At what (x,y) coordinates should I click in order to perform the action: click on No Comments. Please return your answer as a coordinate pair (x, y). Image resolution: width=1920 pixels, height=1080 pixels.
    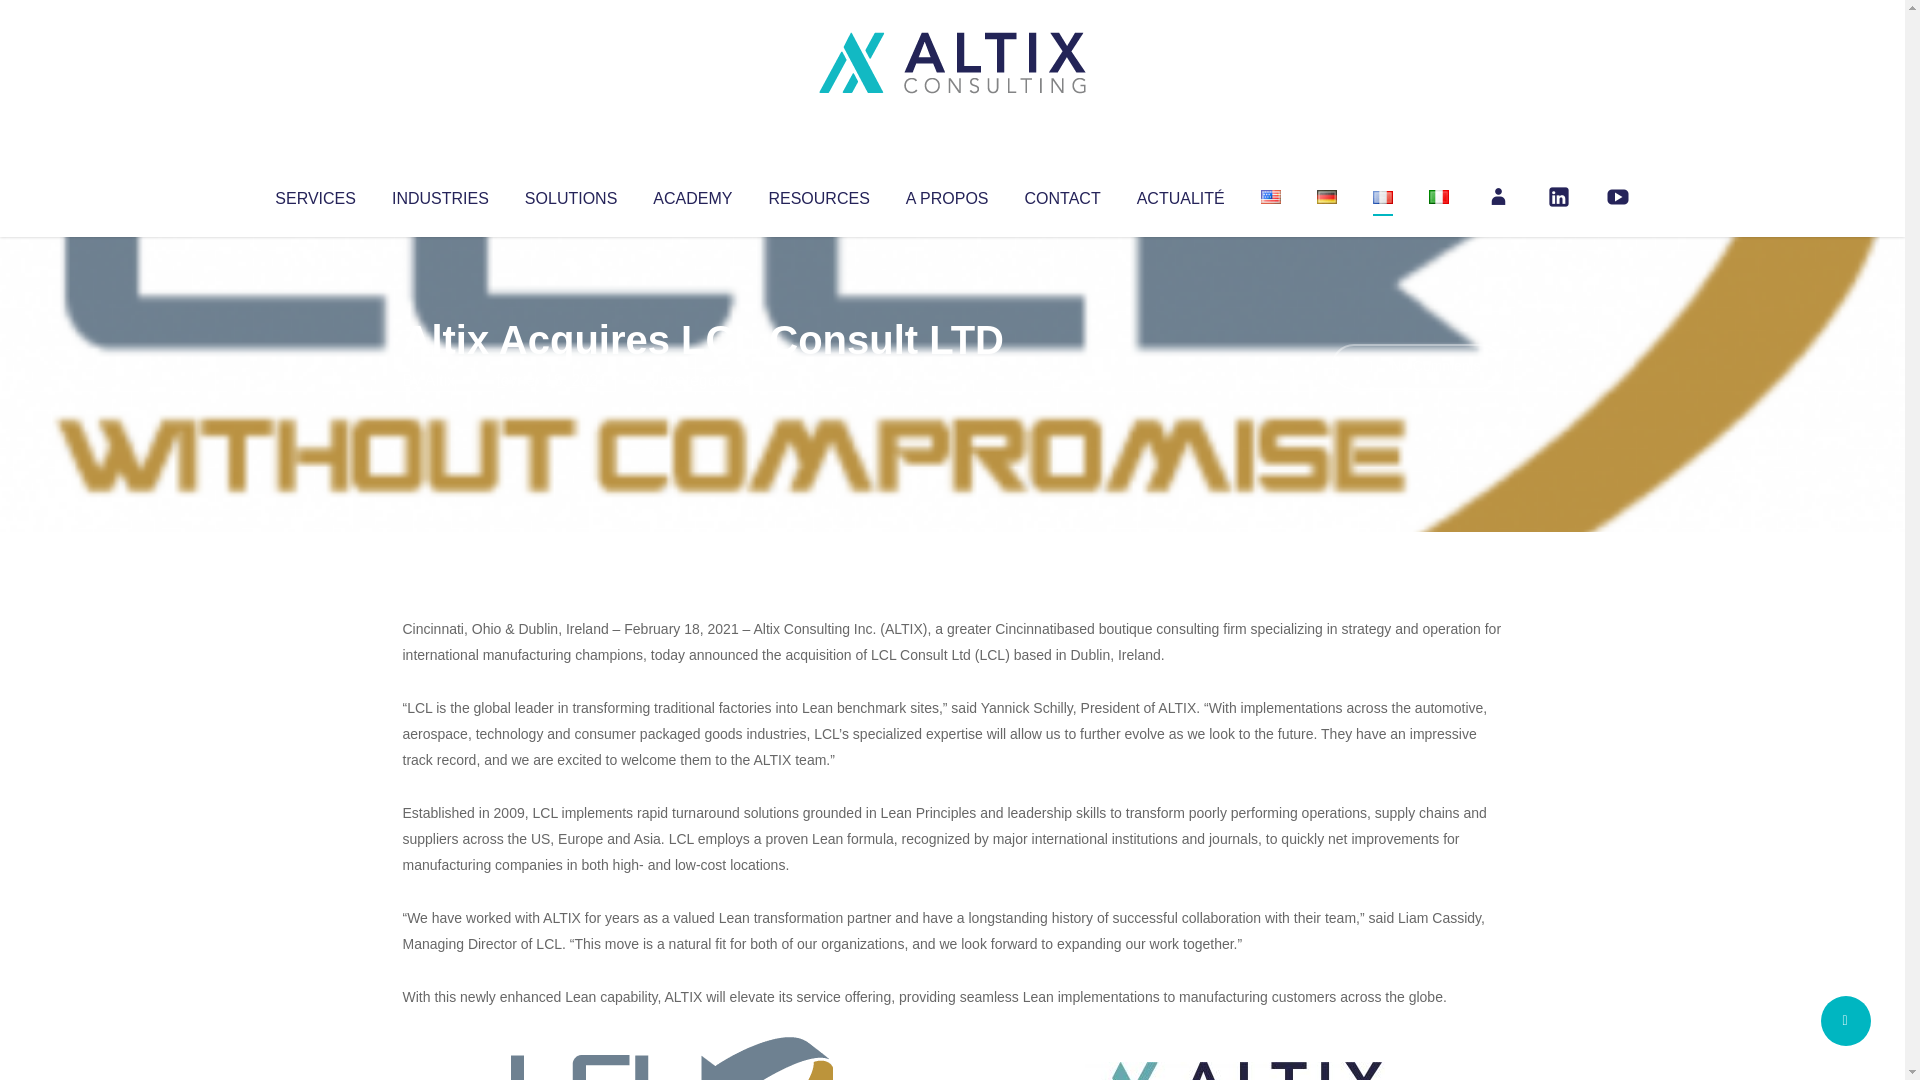
    Looking at the image, I should click on (1416, 366).